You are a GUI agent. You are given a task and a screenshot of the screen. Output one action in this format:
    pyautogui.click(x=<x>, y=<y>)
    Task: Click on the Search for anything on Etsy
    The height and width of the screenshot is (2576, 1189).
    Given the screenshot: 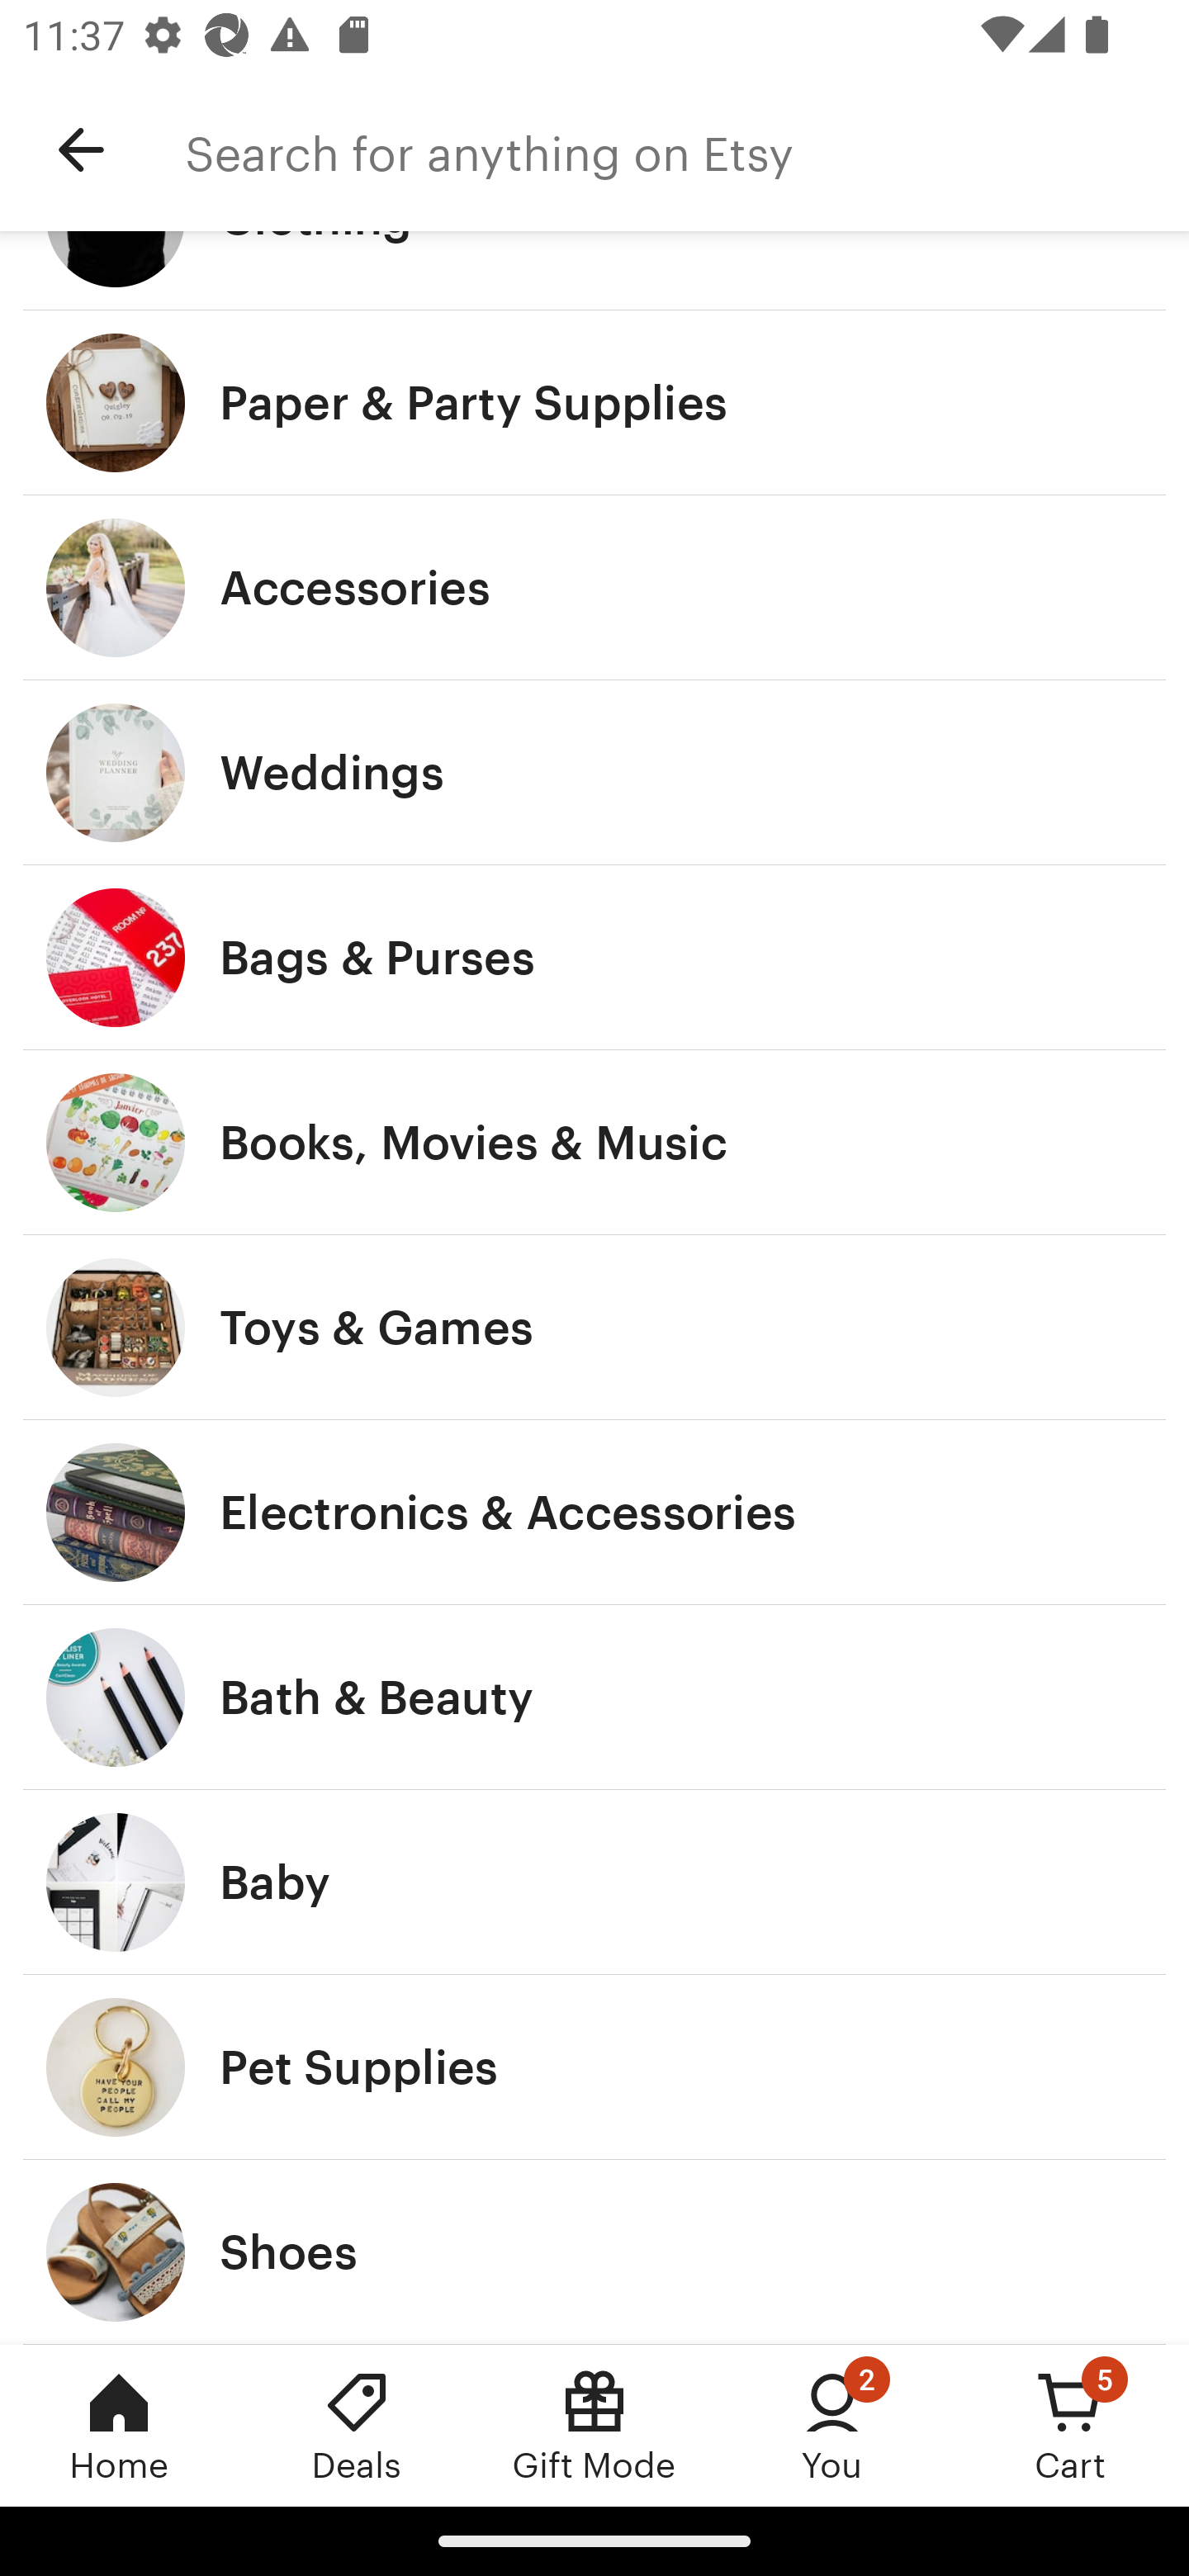 What is the action you would take?
    pyautogui.click(x=687, y=150)
    